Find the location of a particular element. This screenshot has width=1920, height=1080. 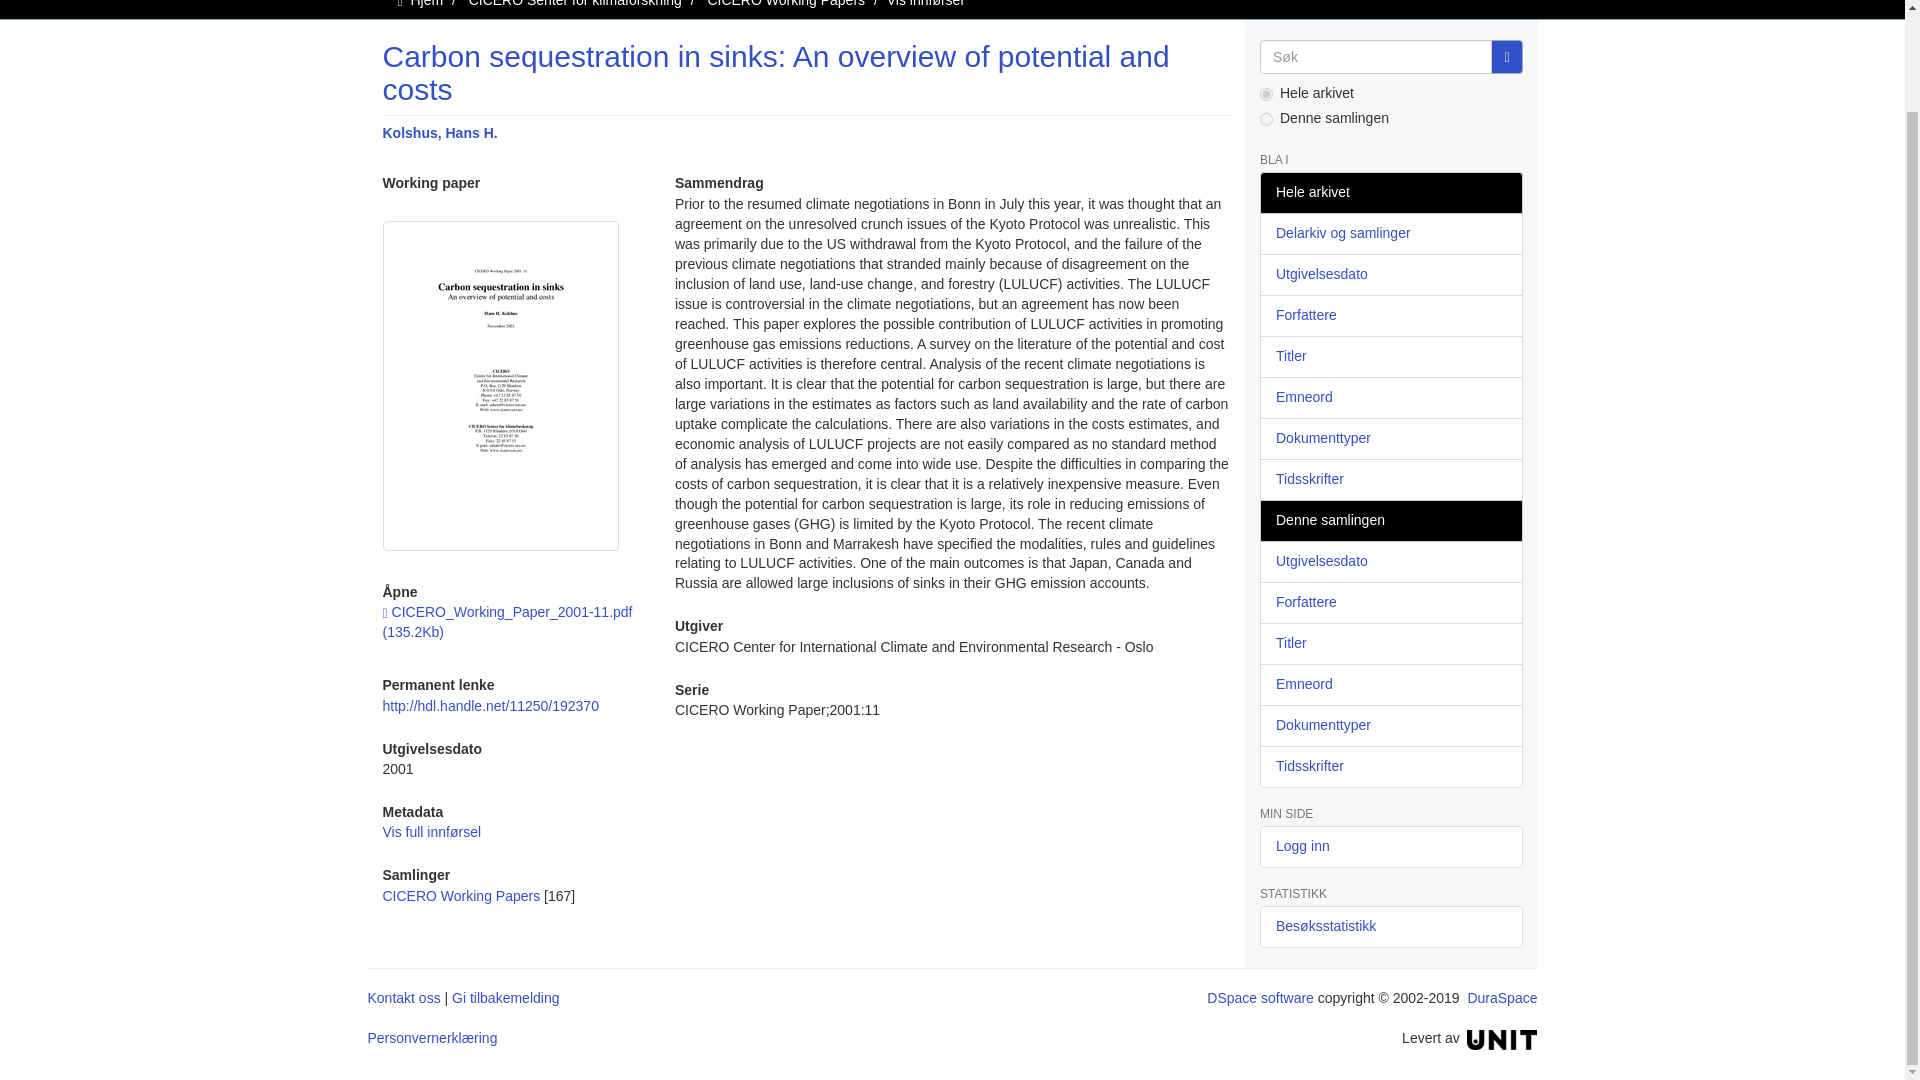

Unit is located at coordinates (1502, 1038).